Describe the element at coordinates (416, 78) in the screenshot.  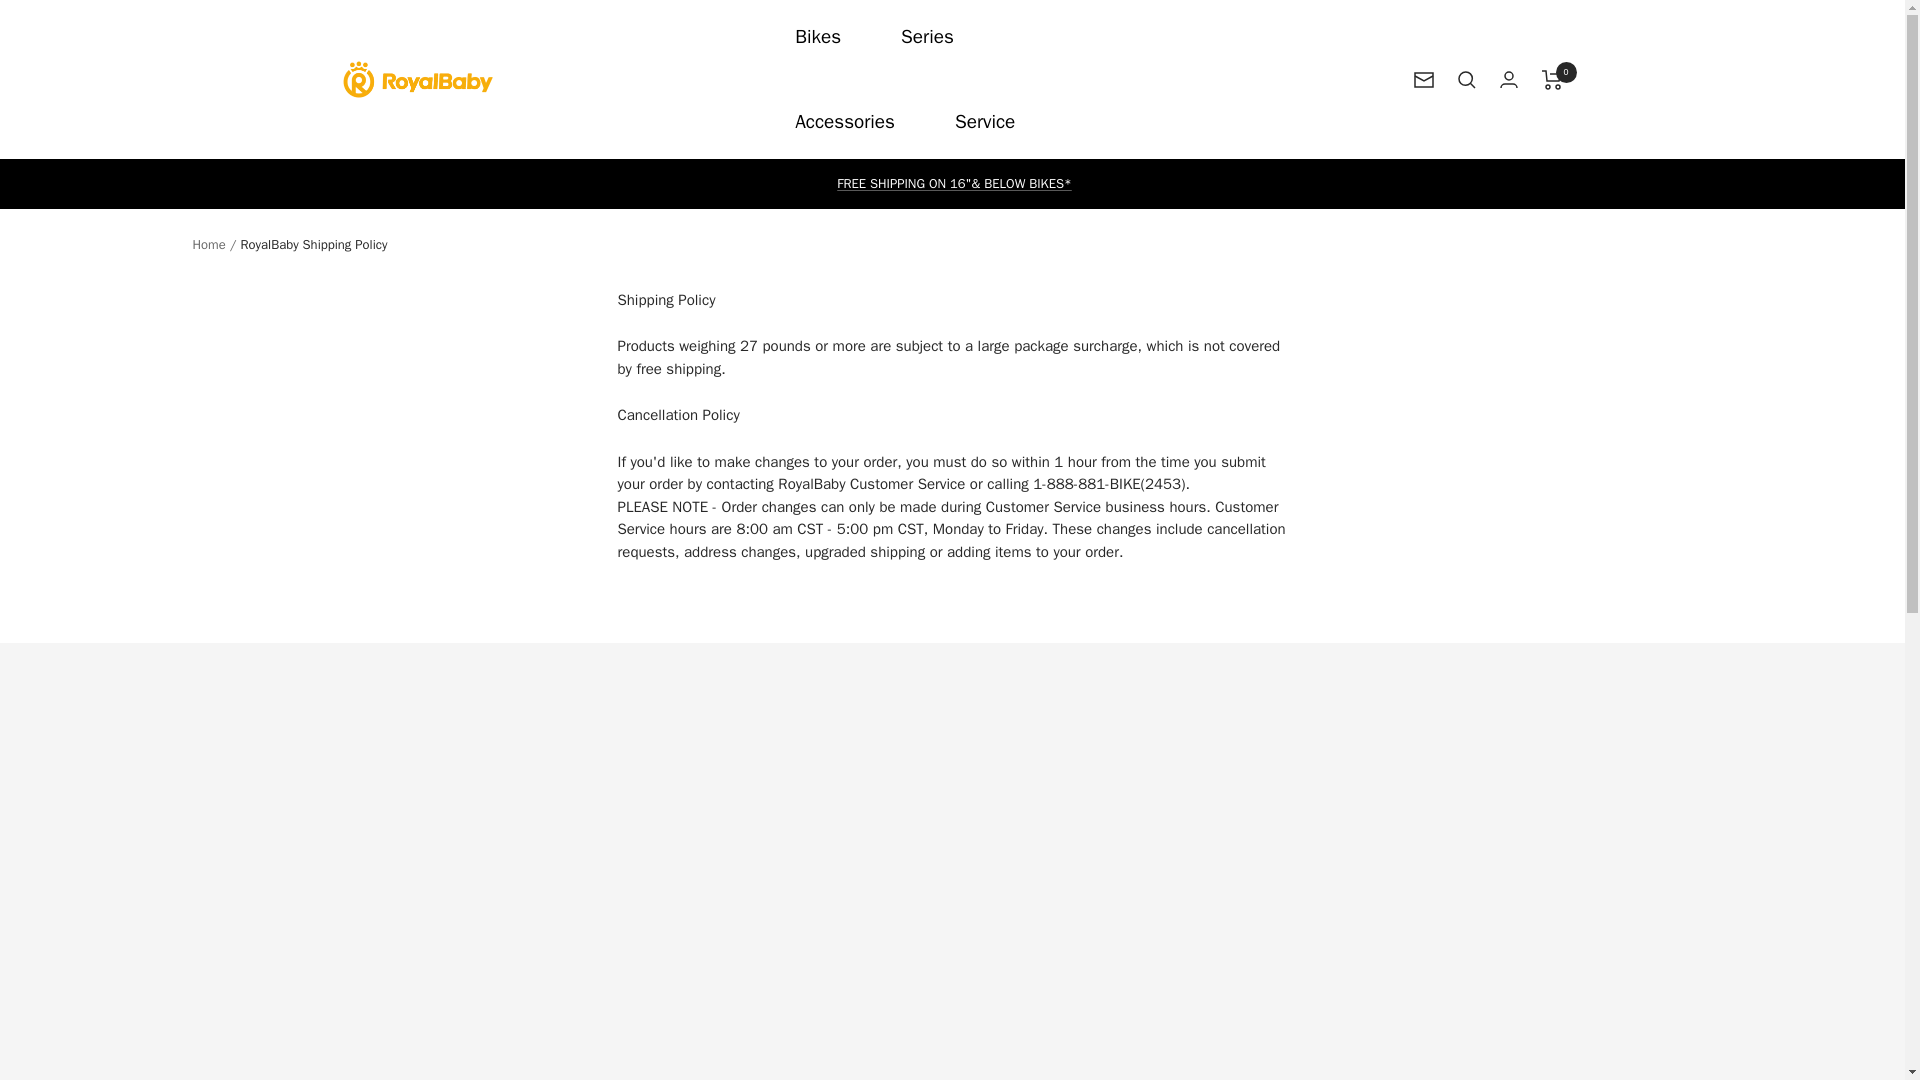
I see `RoyalBaby` at that location.